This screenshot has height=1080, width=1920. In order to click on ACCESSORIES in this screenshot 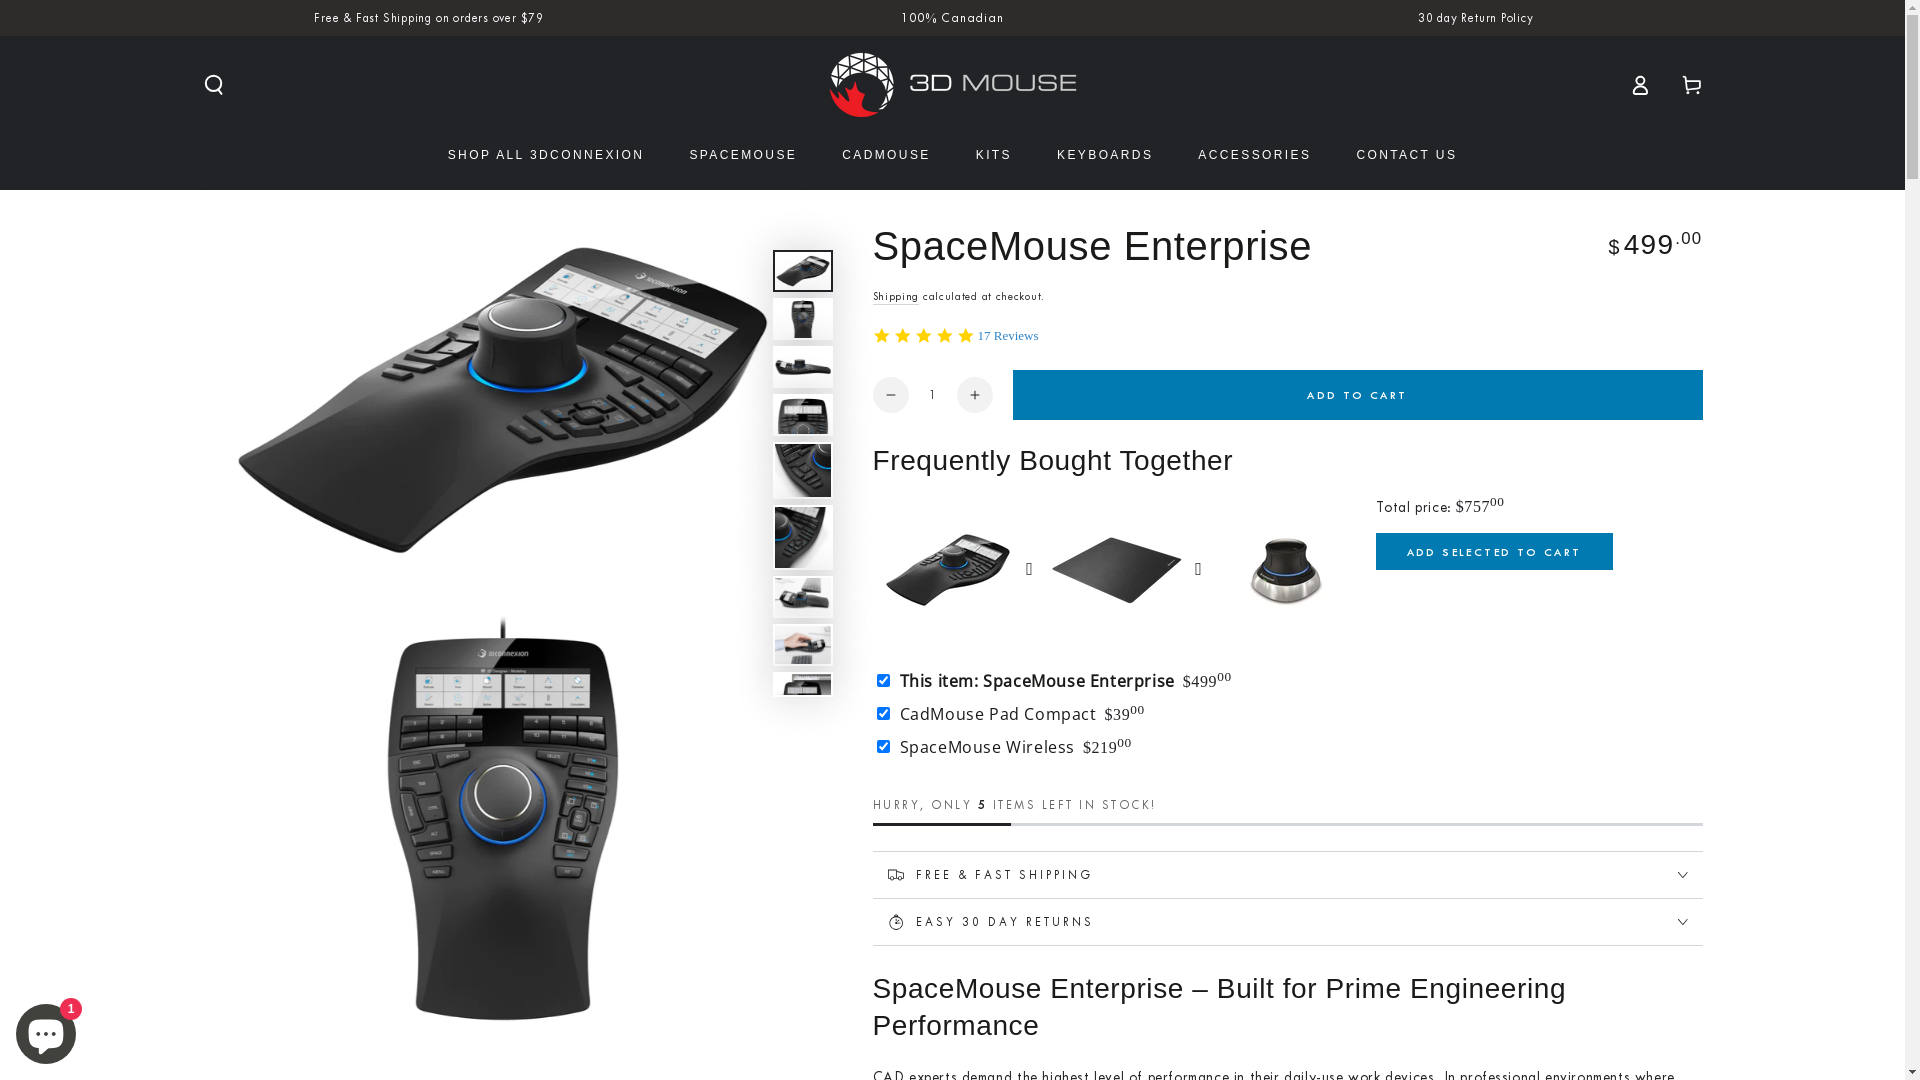, I will do `click(1254, 155)`.